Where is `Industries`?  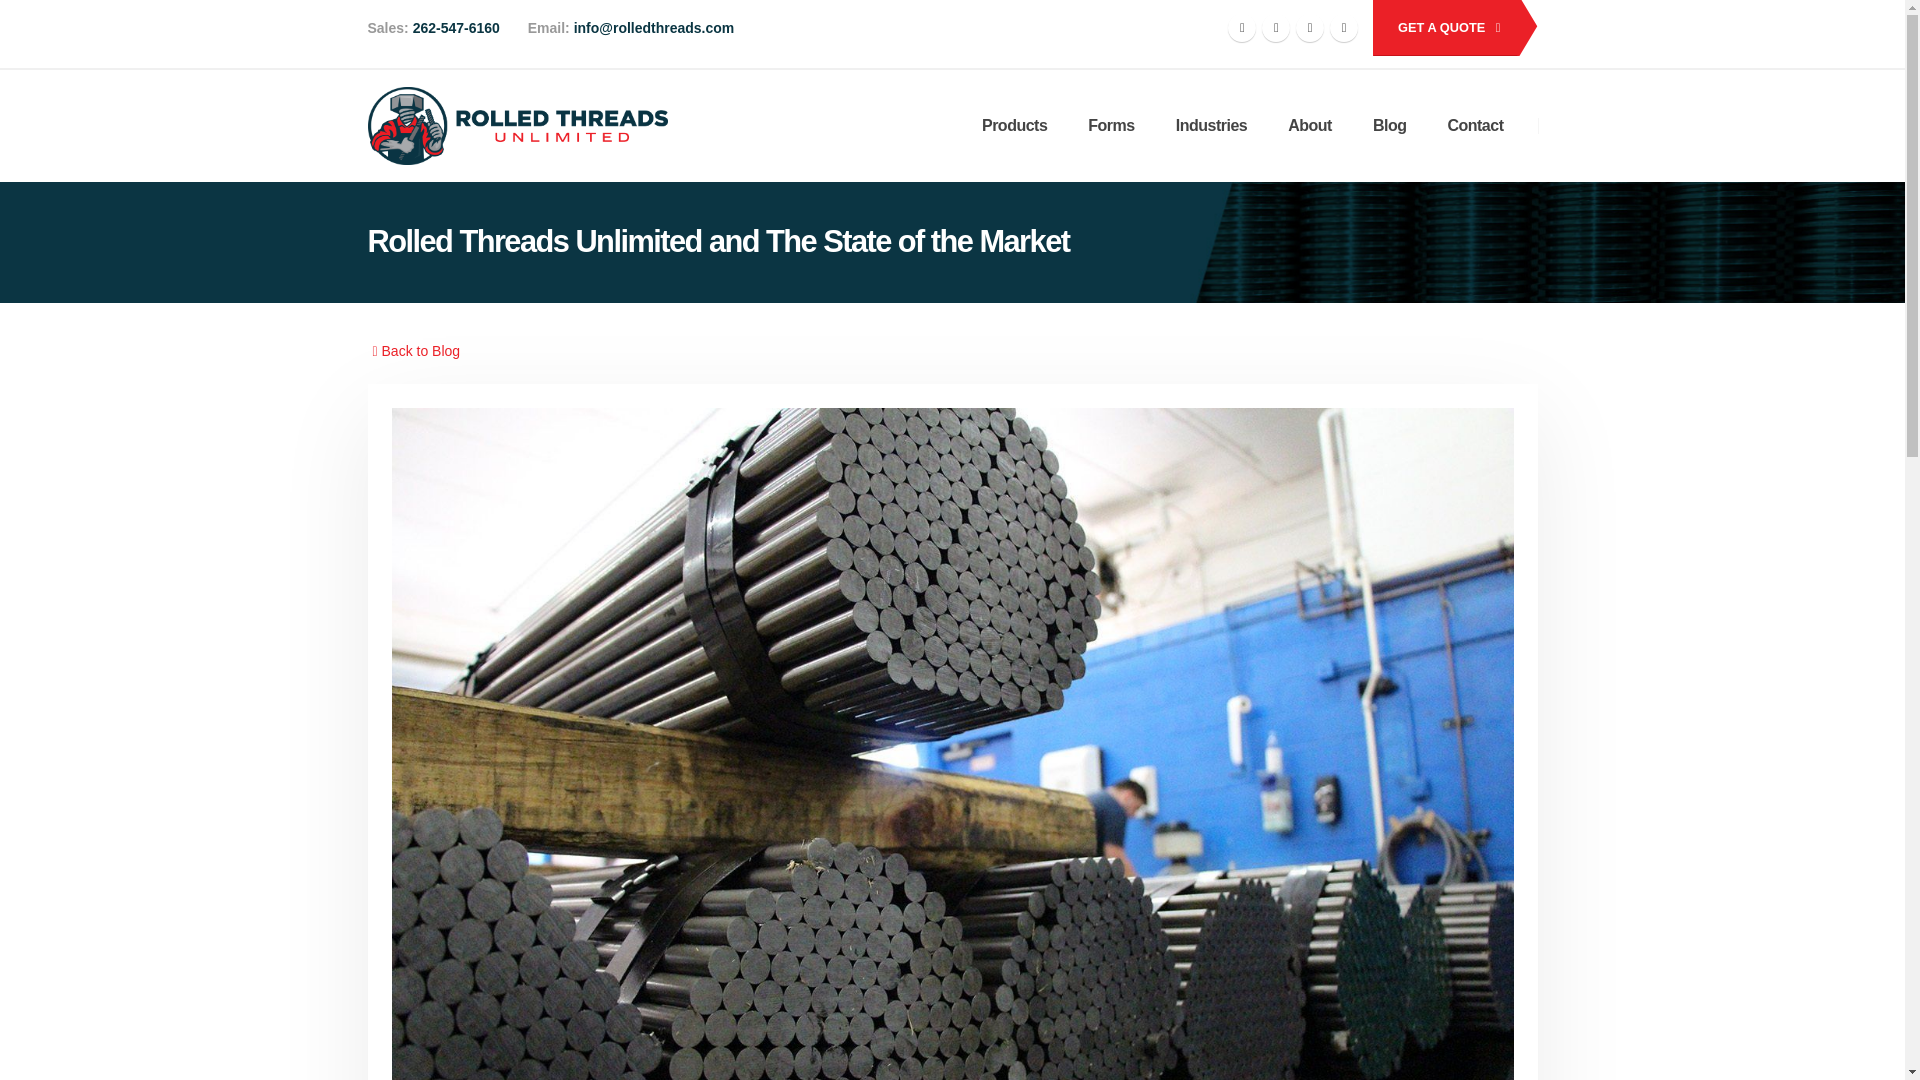 Industries is located at coordinates (1211, 126).